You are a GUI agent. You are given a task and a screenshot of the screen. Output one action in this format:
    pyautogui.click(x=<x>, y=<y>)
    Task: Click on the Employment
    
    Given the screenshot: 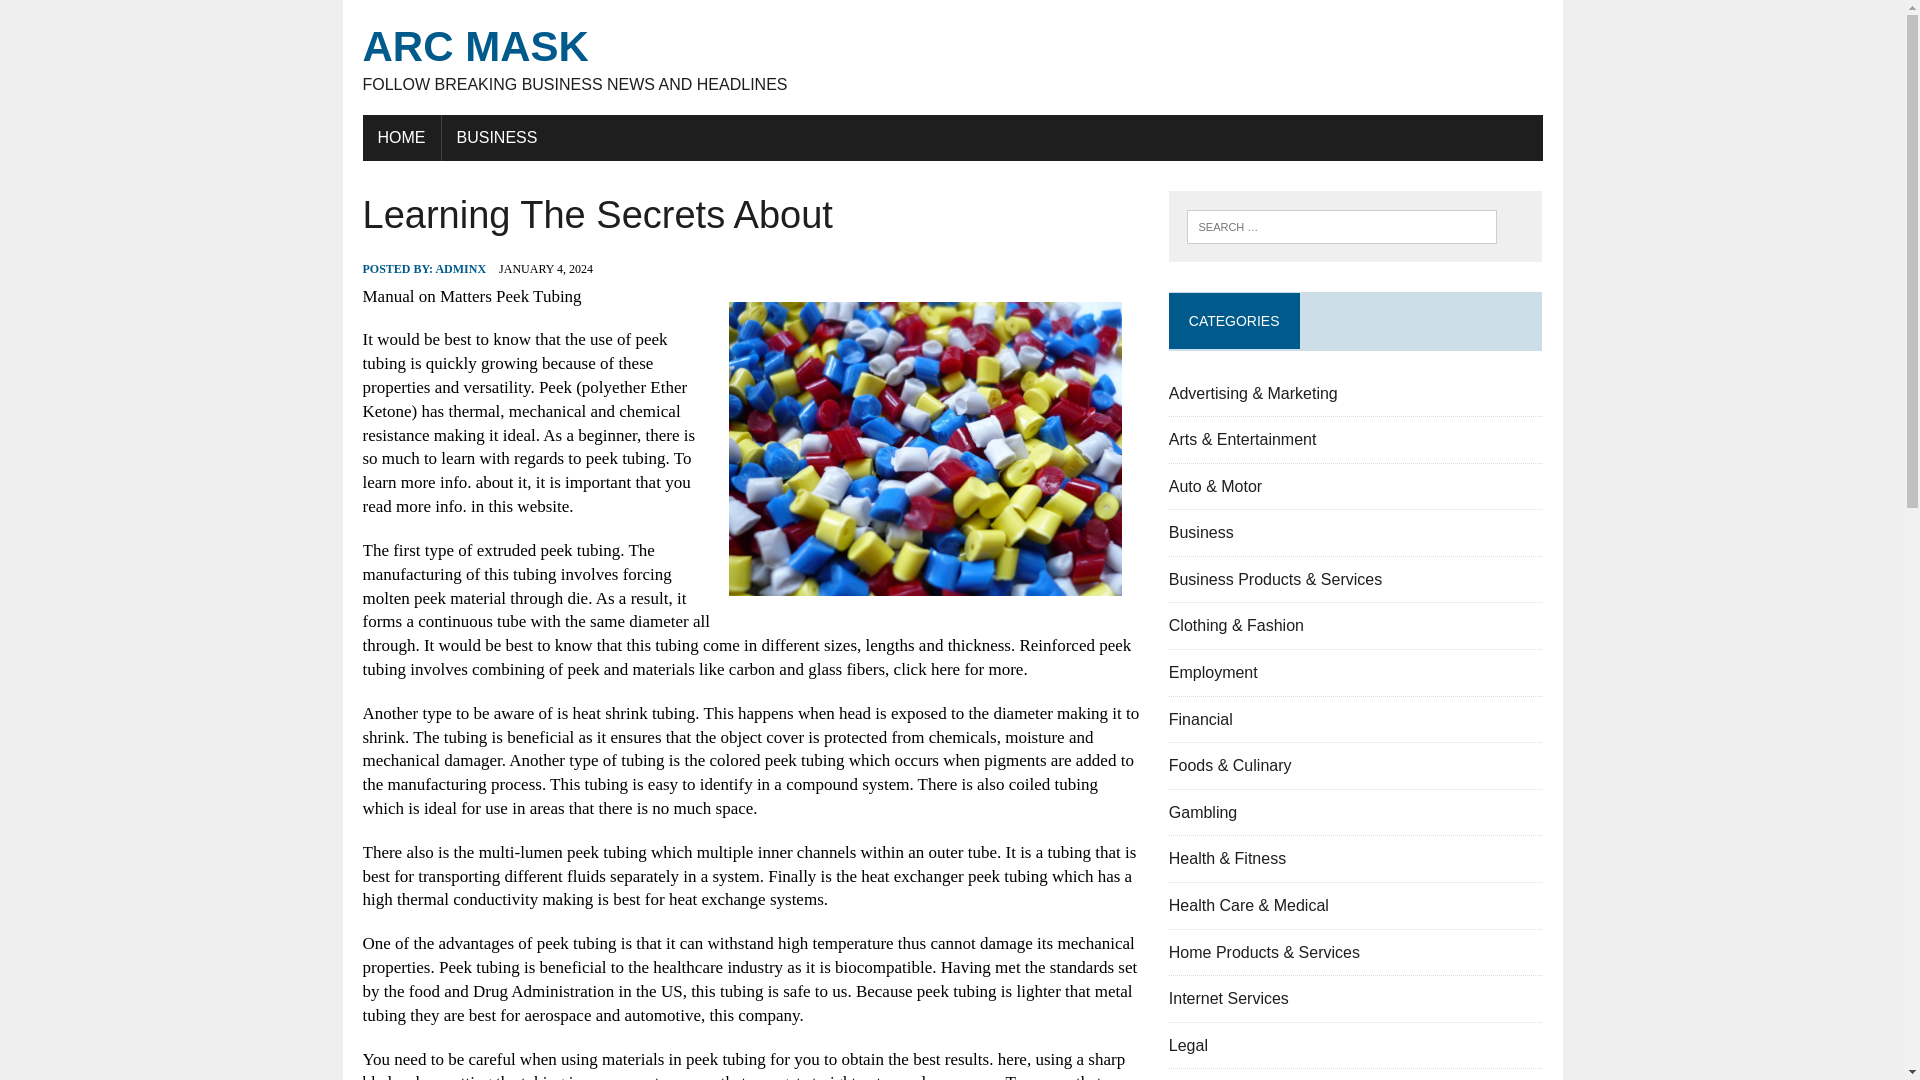 What is the action you would take?
    pyautogui.click(x=1213, y=672)
    